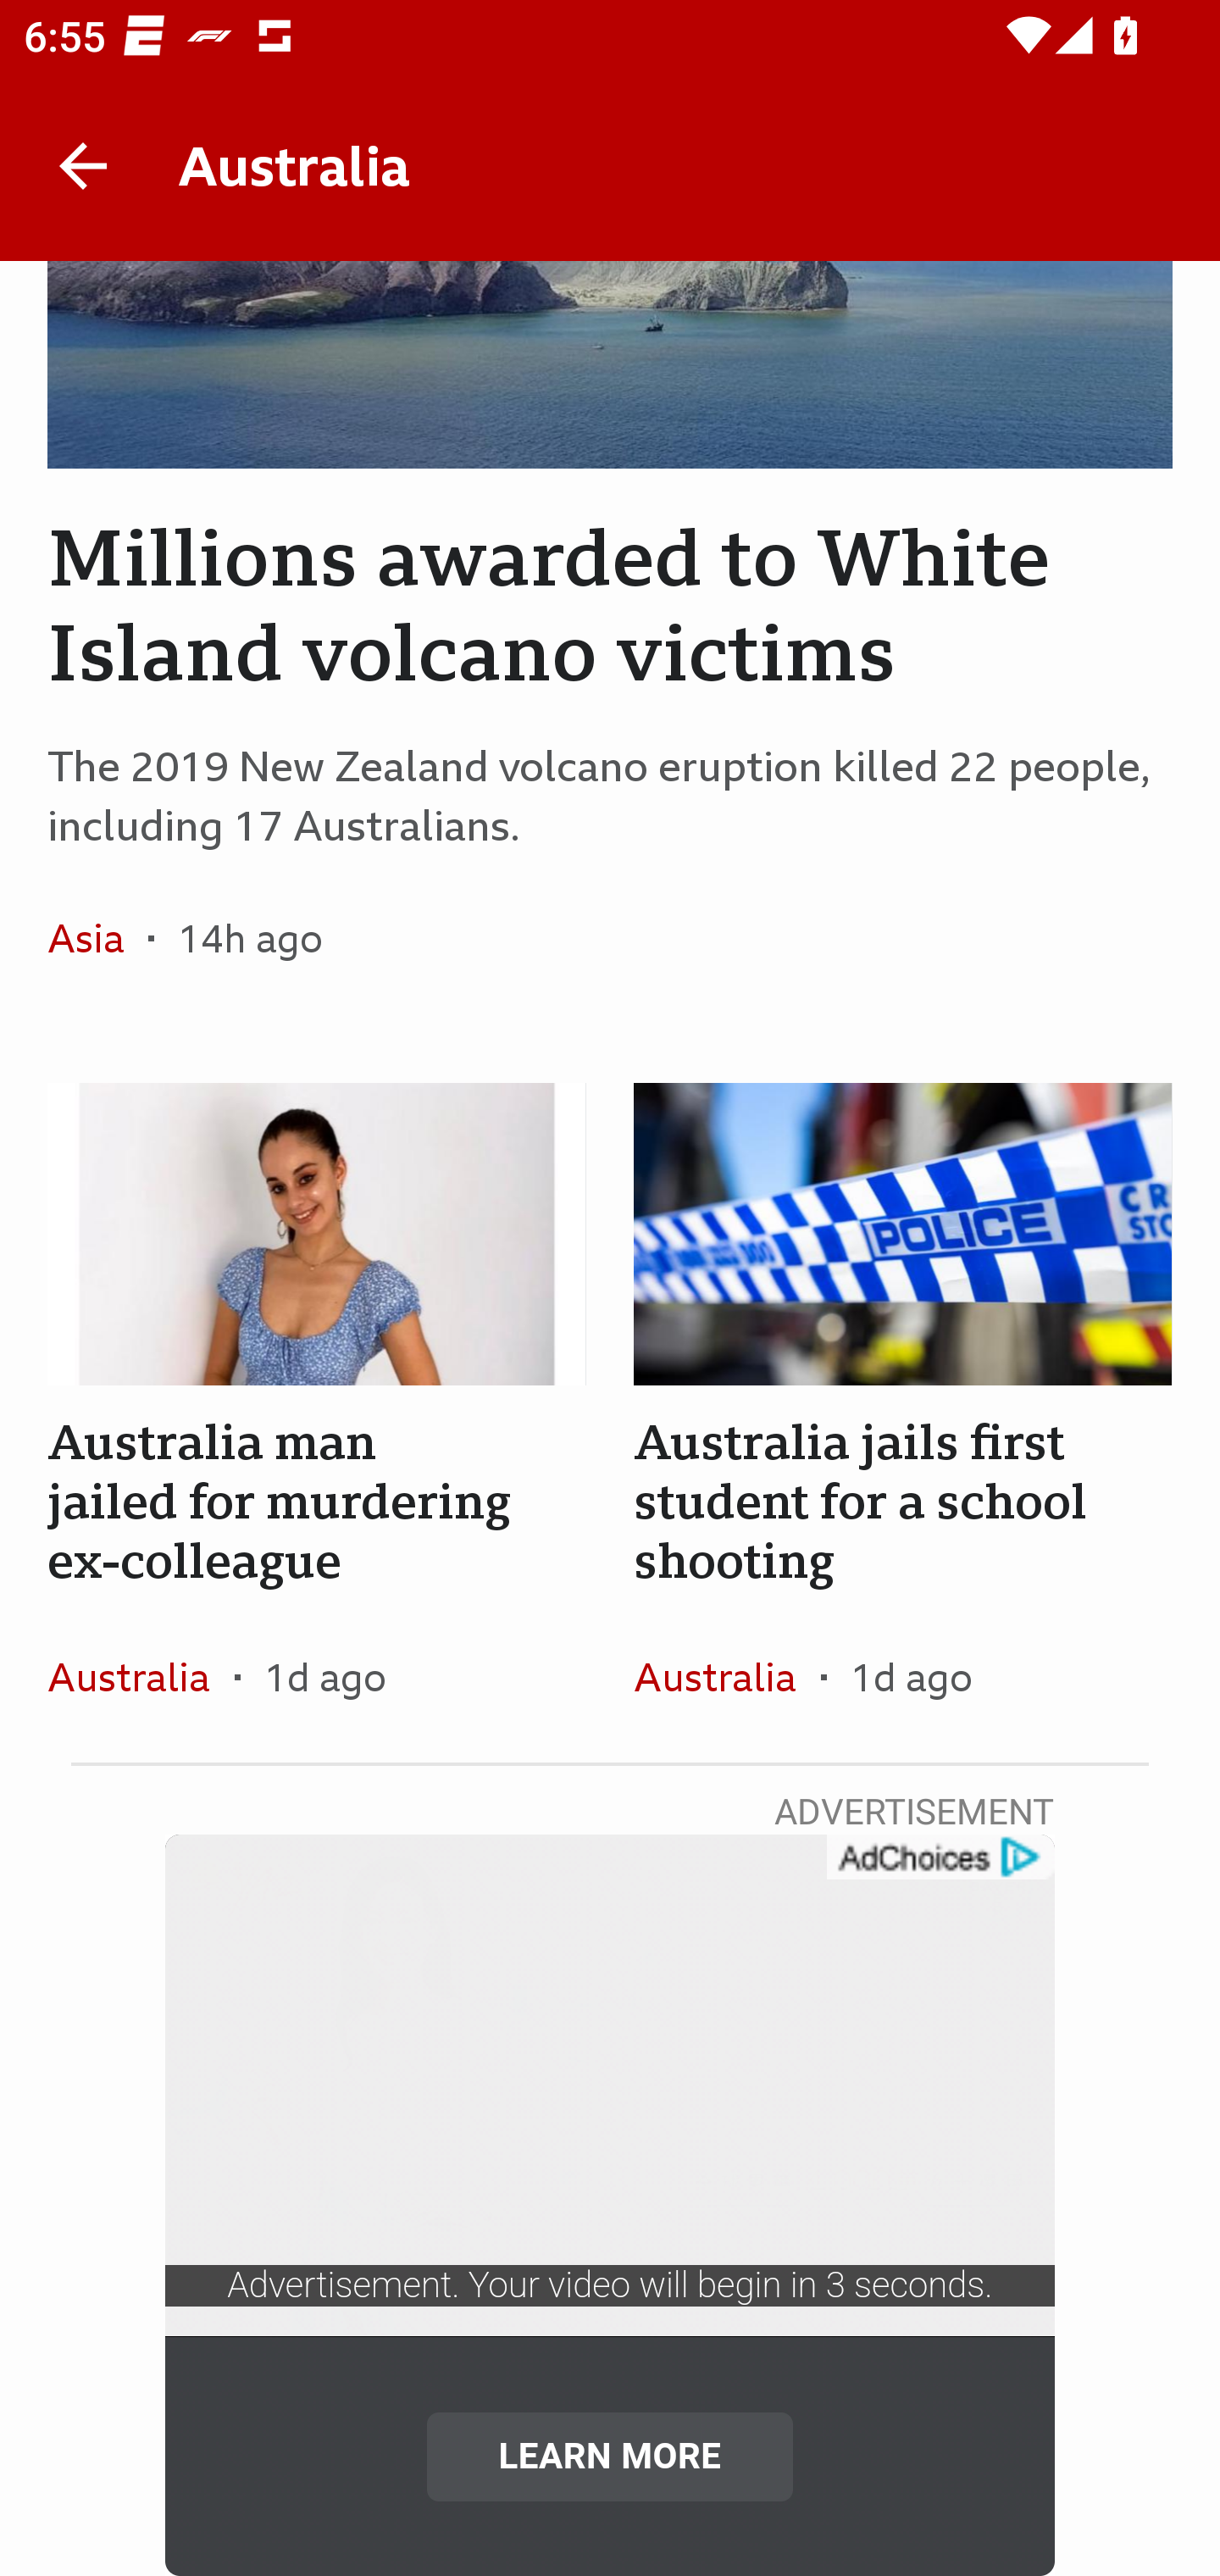 This screenshot has width=1220, height=2576. What do you see at coordinates (610, 2456) in the screenshot?
I see `LEARN MORE` at bounding box center [610, 2456].